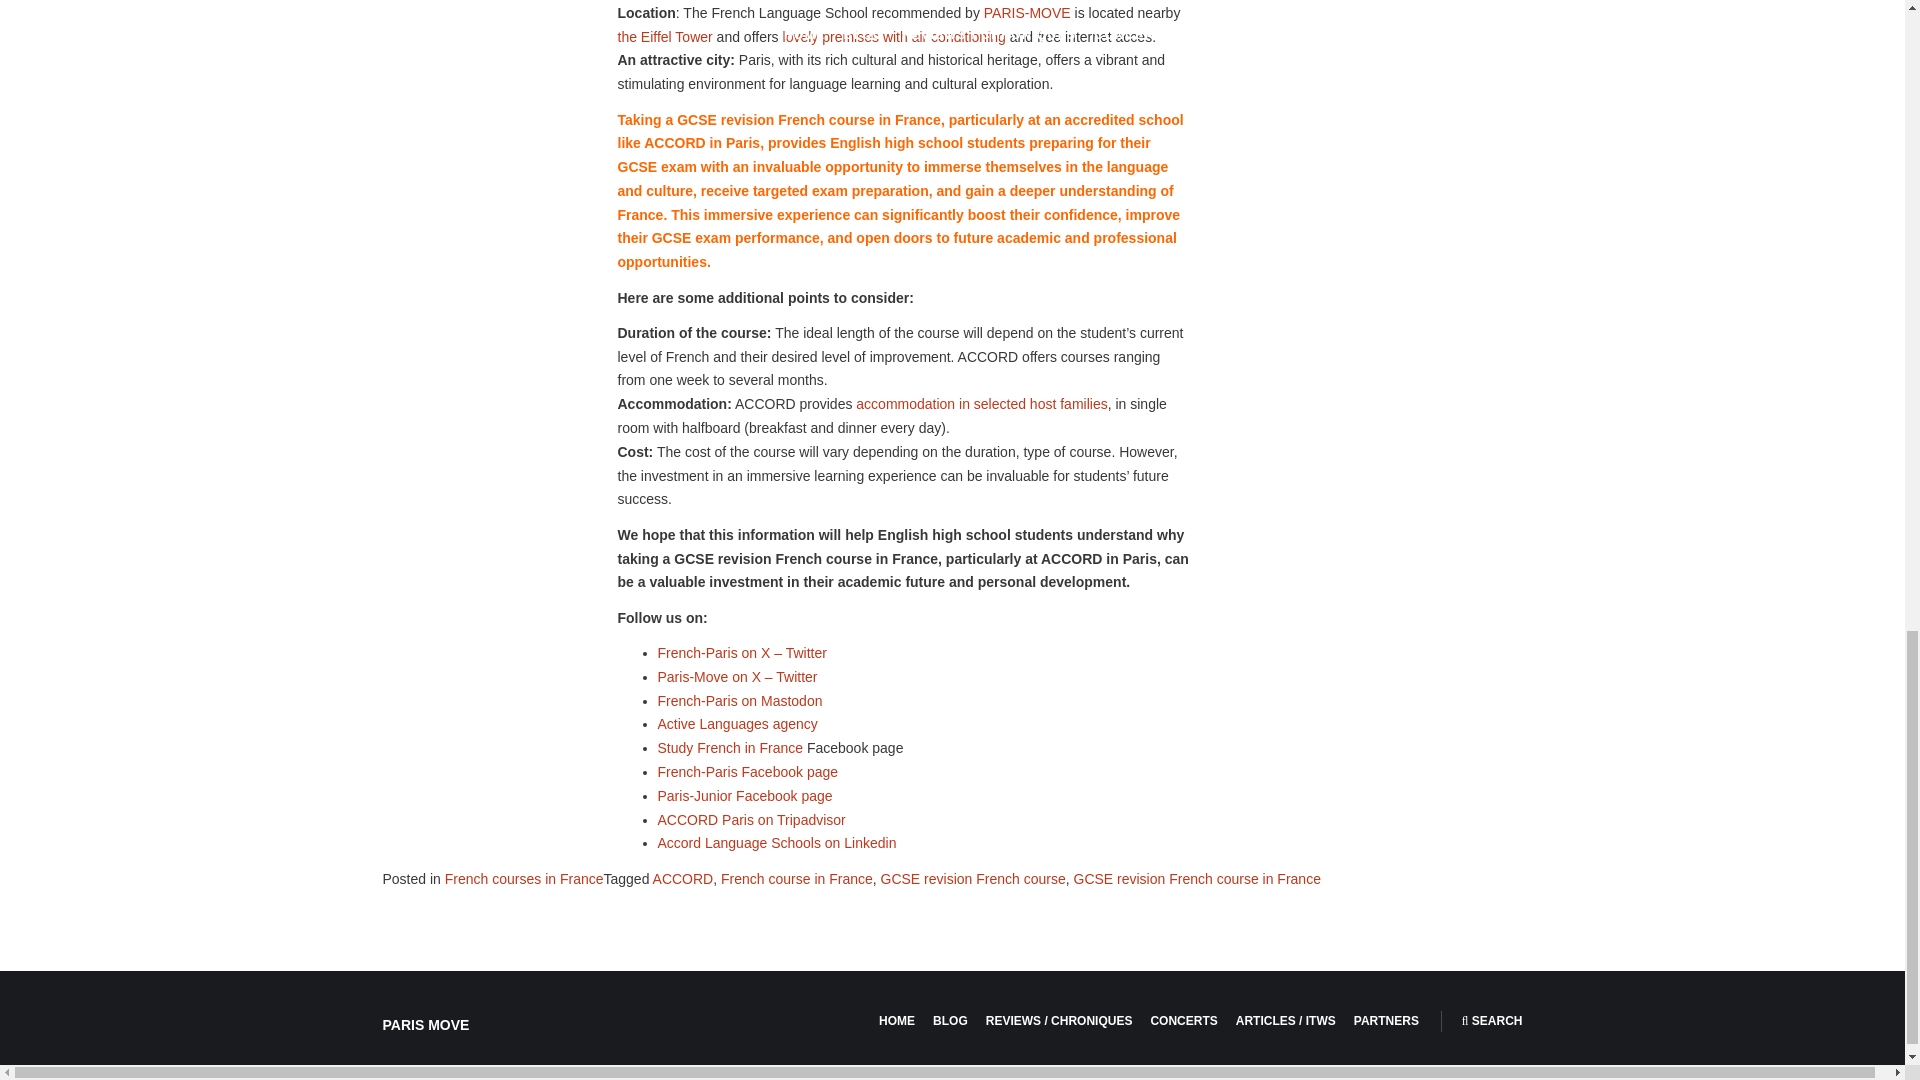  I want to click on French-Paris Facebook page, so click(748, 771).